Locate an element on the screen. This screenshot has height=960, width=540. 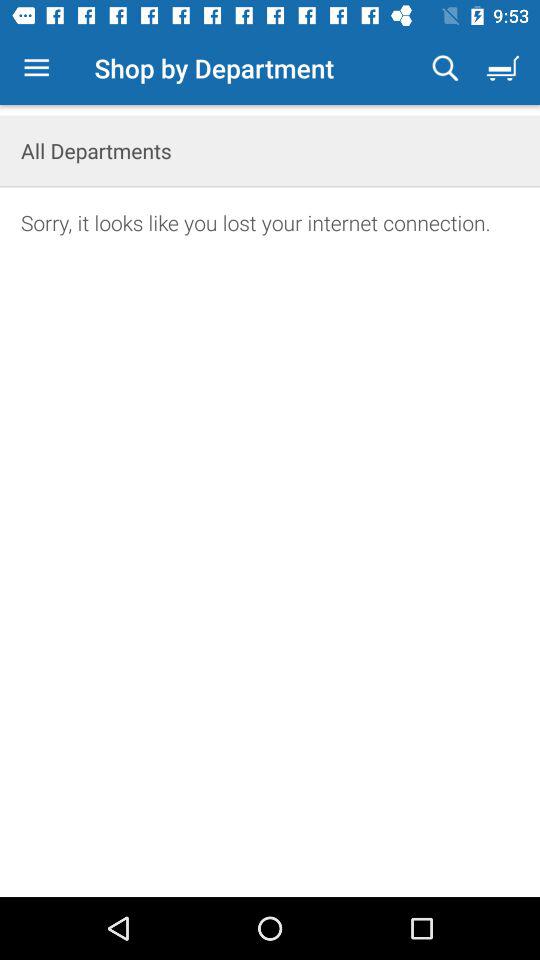
turn on the icon next to the shop by department icon is located at coordinates (445, 68).